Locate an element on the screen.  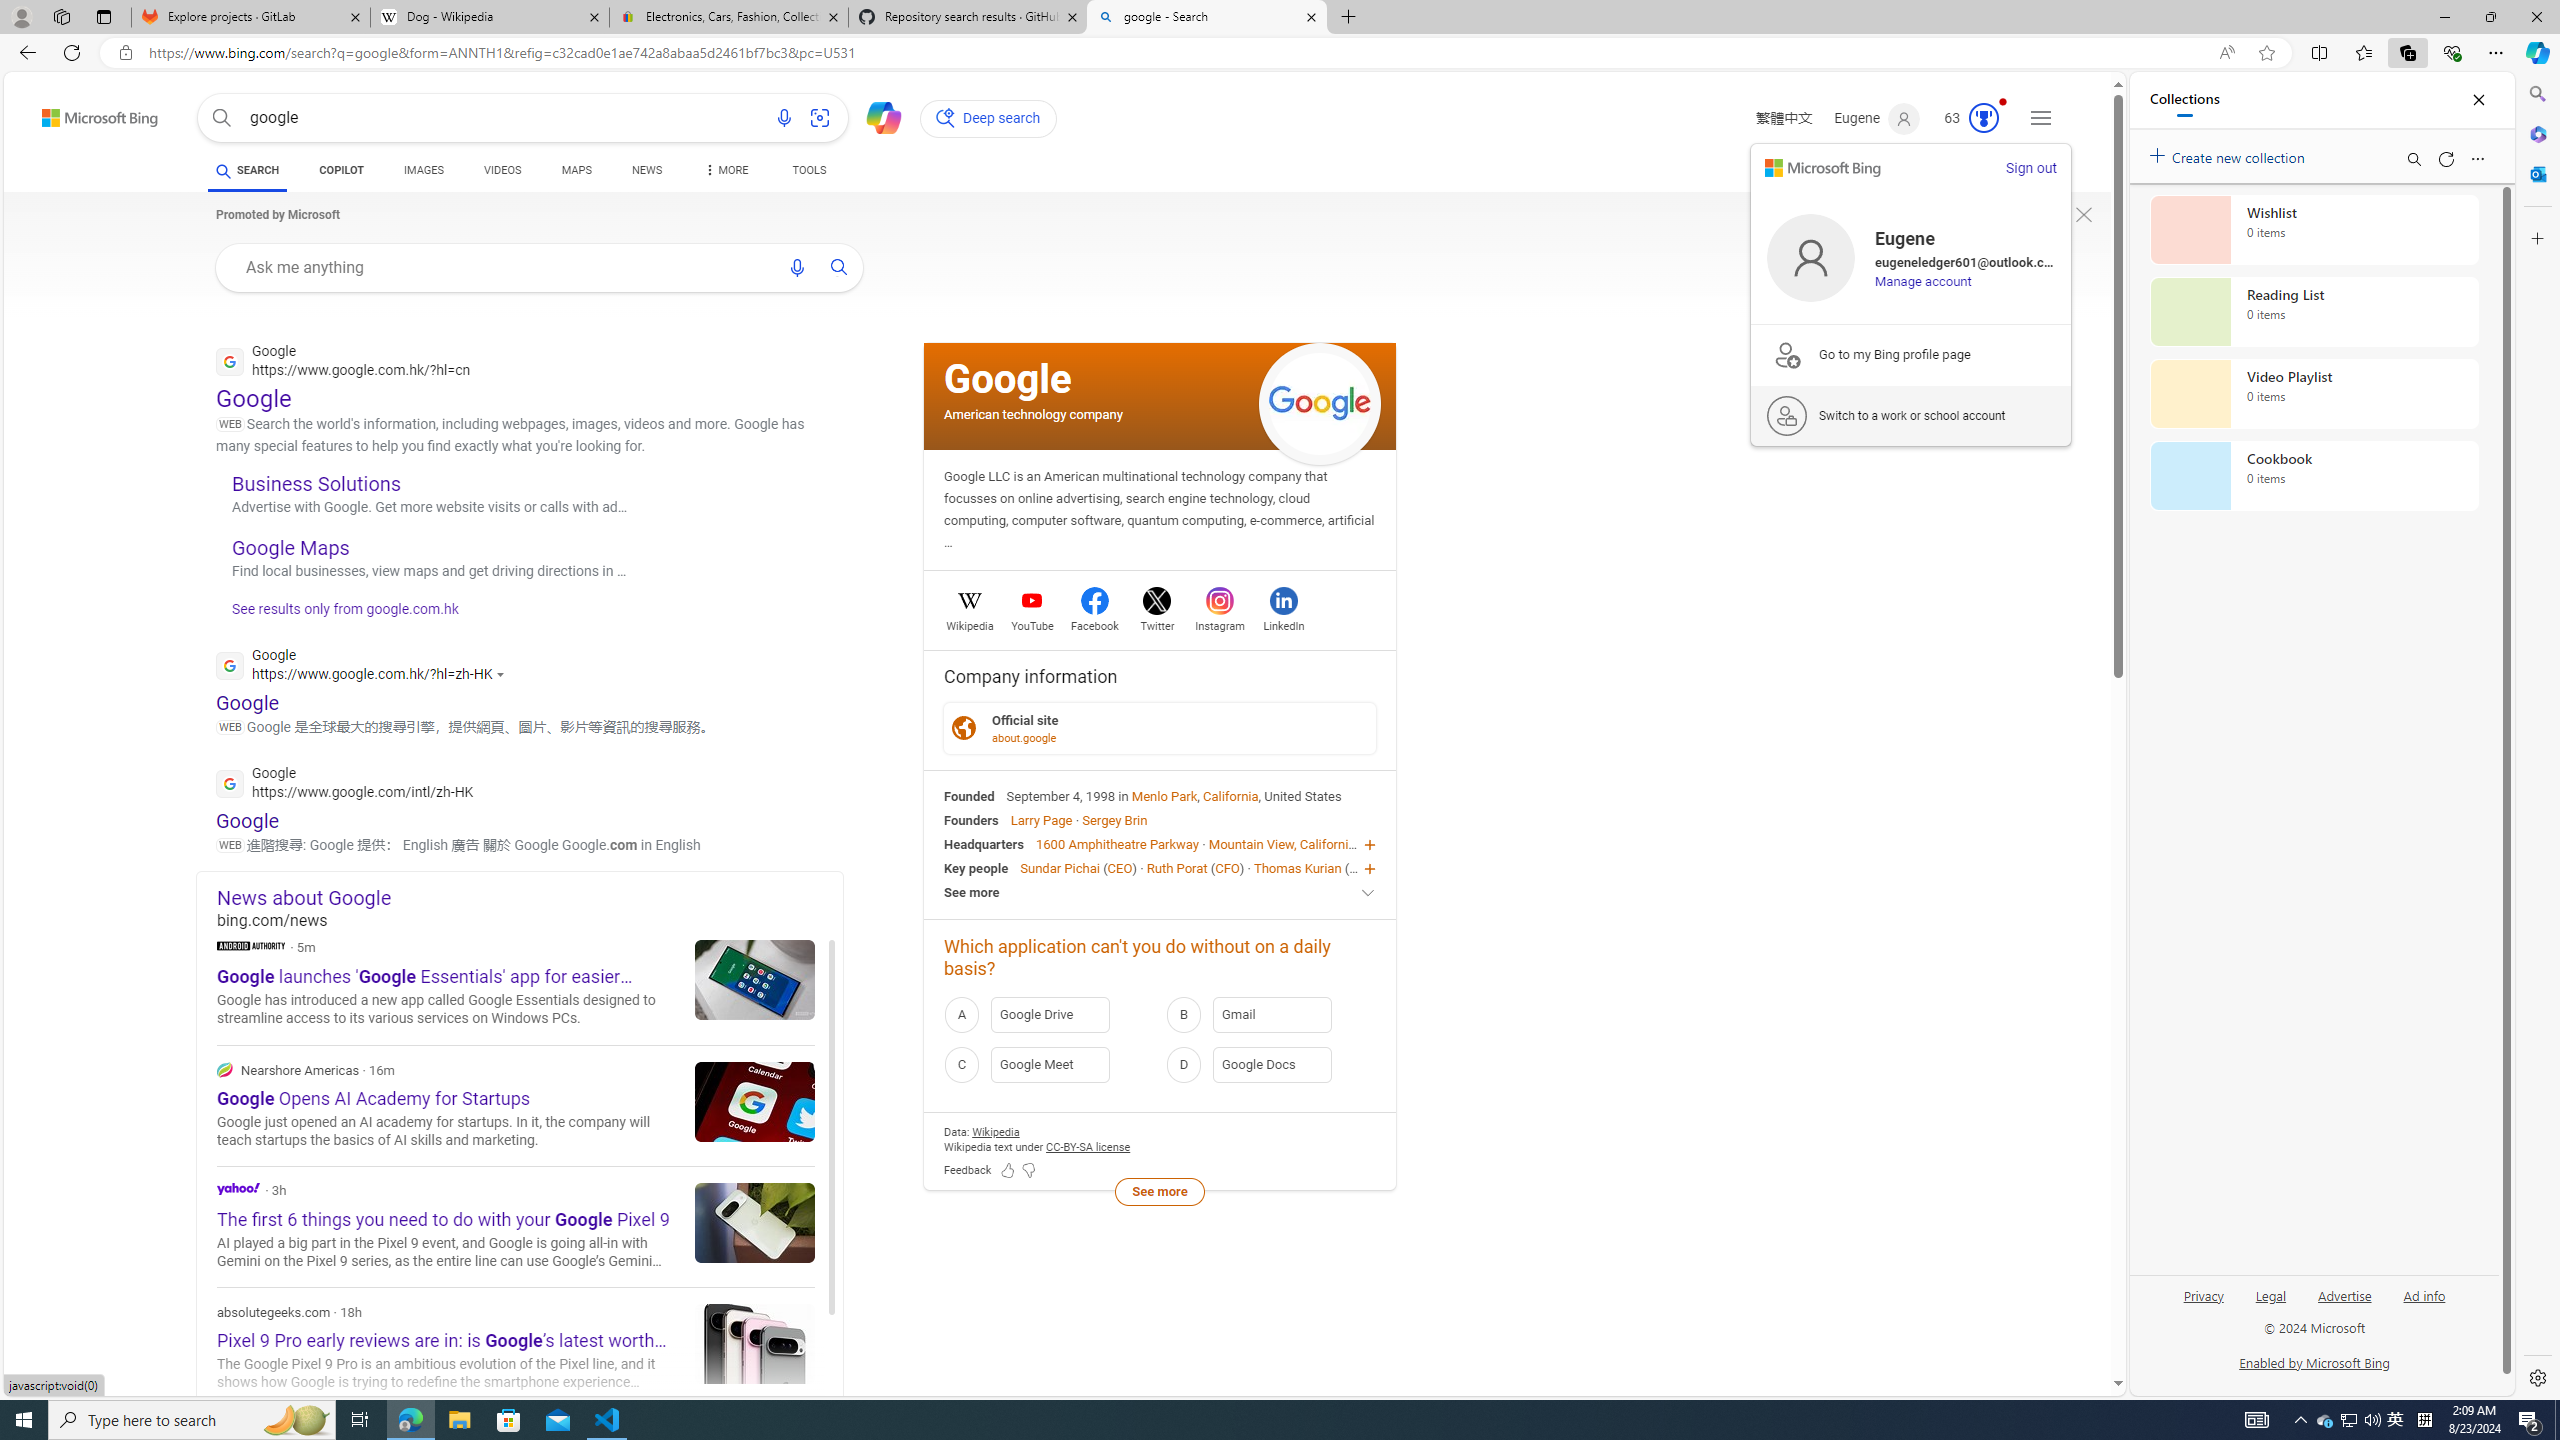
Sign out is located at coordinates (2031, 168).